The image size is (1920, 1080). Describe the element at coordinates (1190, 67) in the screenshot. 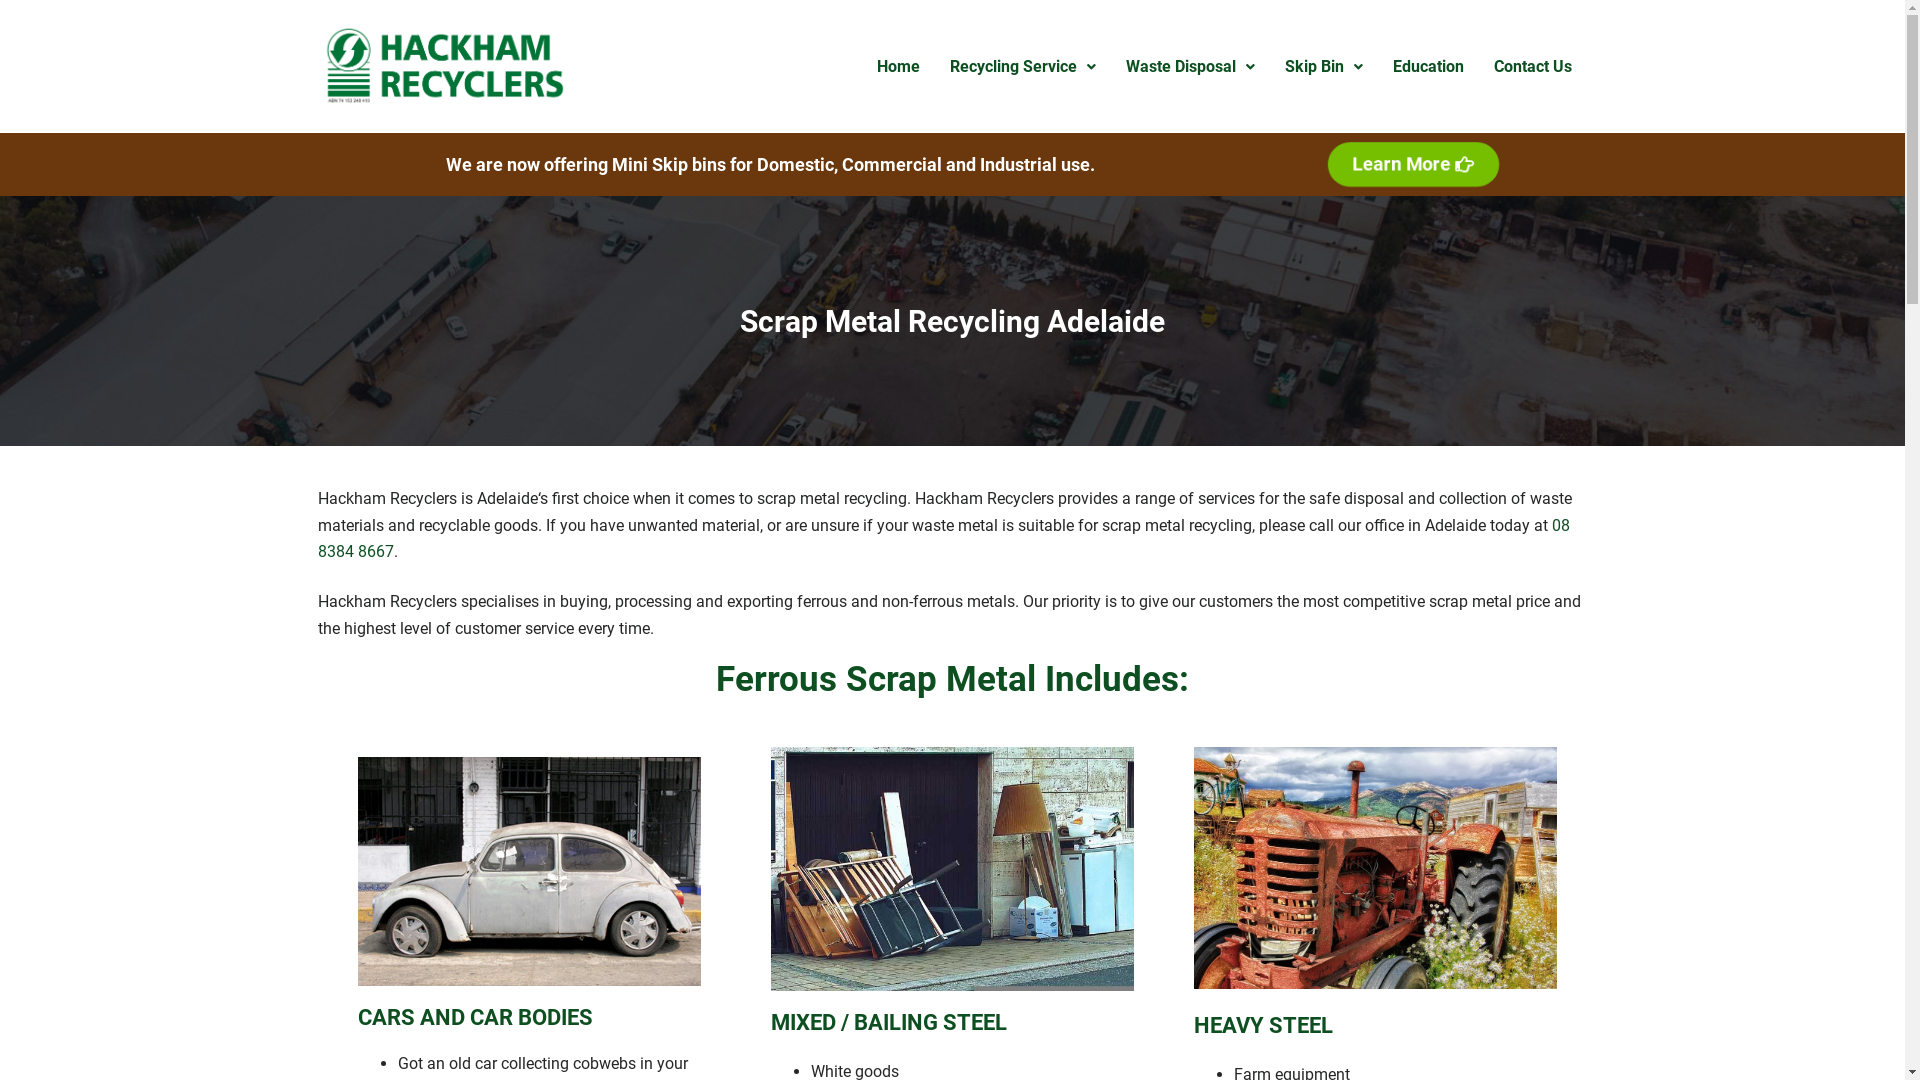

I see `Waste Disposal` at that location.